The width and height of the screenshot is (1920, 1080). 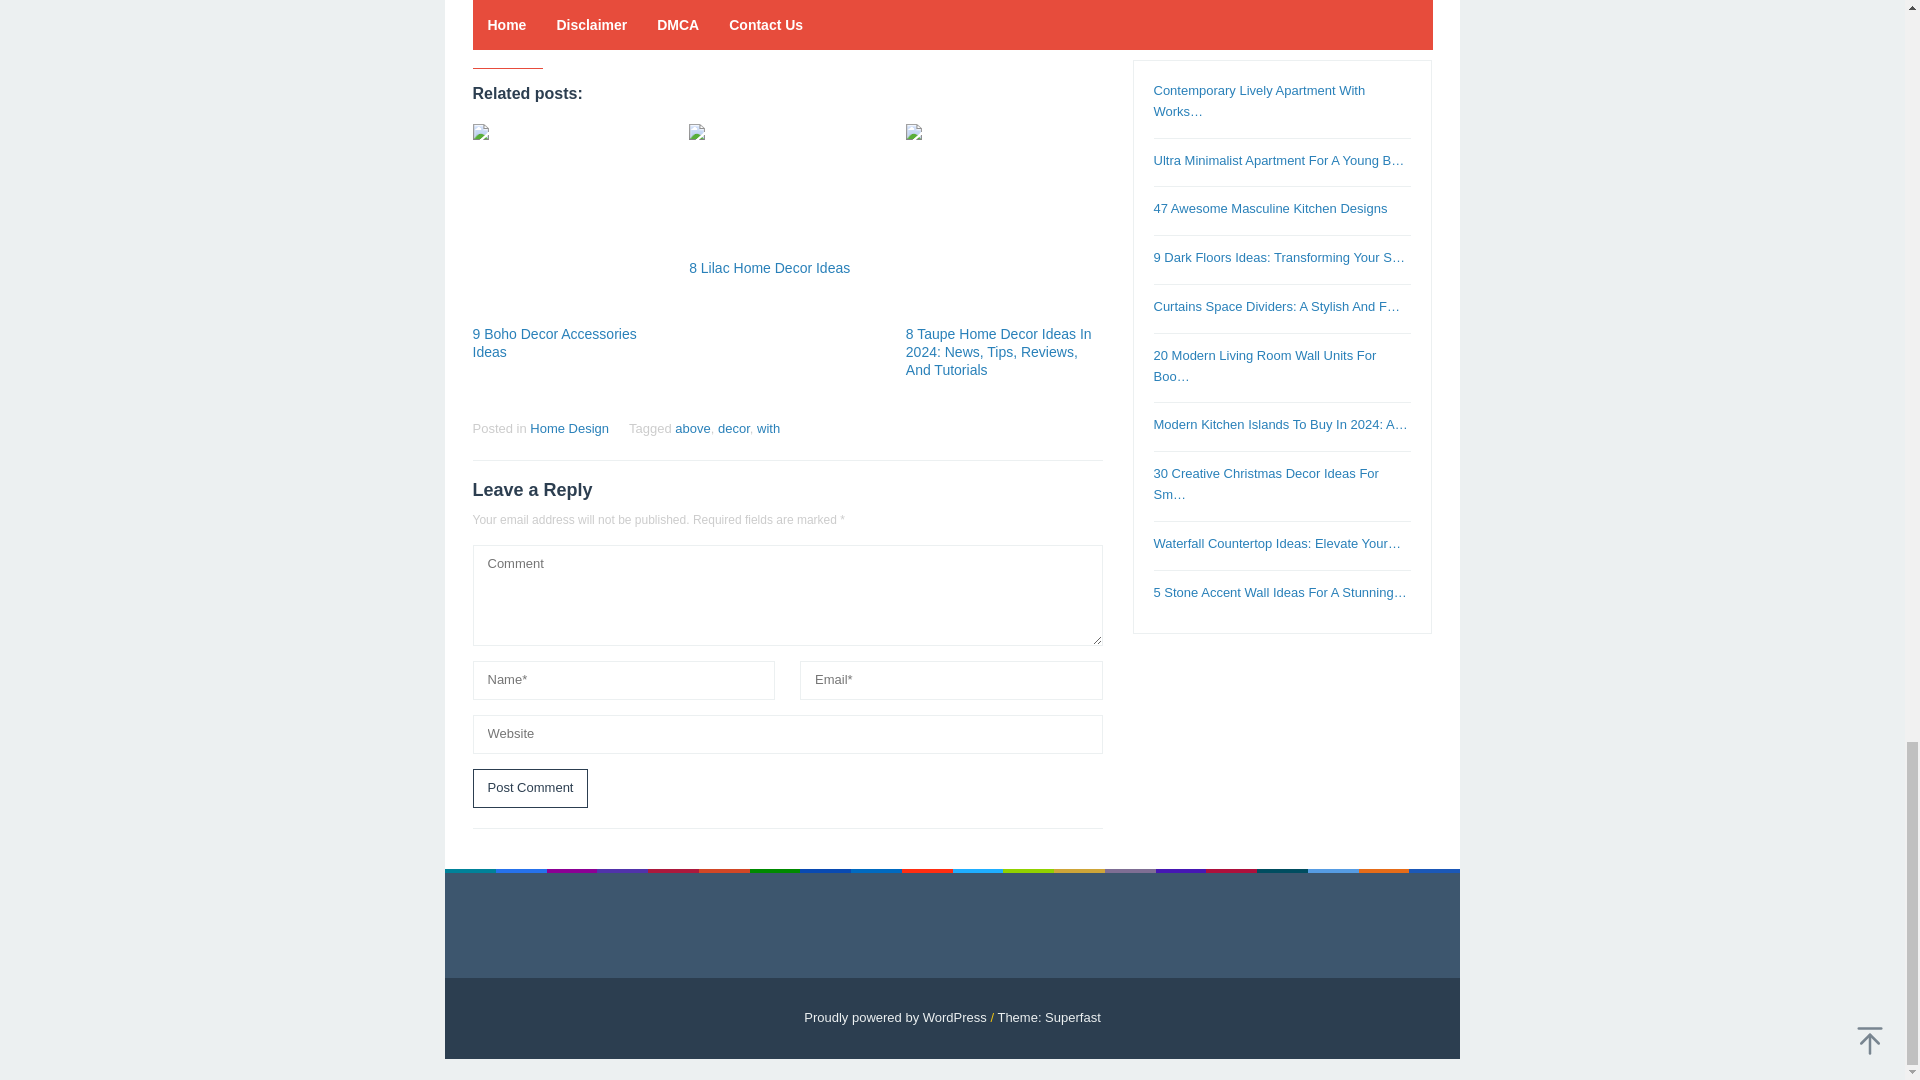 I want to click on Permalink to: 9 Boho Decor Accessories Ideas, so click(x=570, y=222).